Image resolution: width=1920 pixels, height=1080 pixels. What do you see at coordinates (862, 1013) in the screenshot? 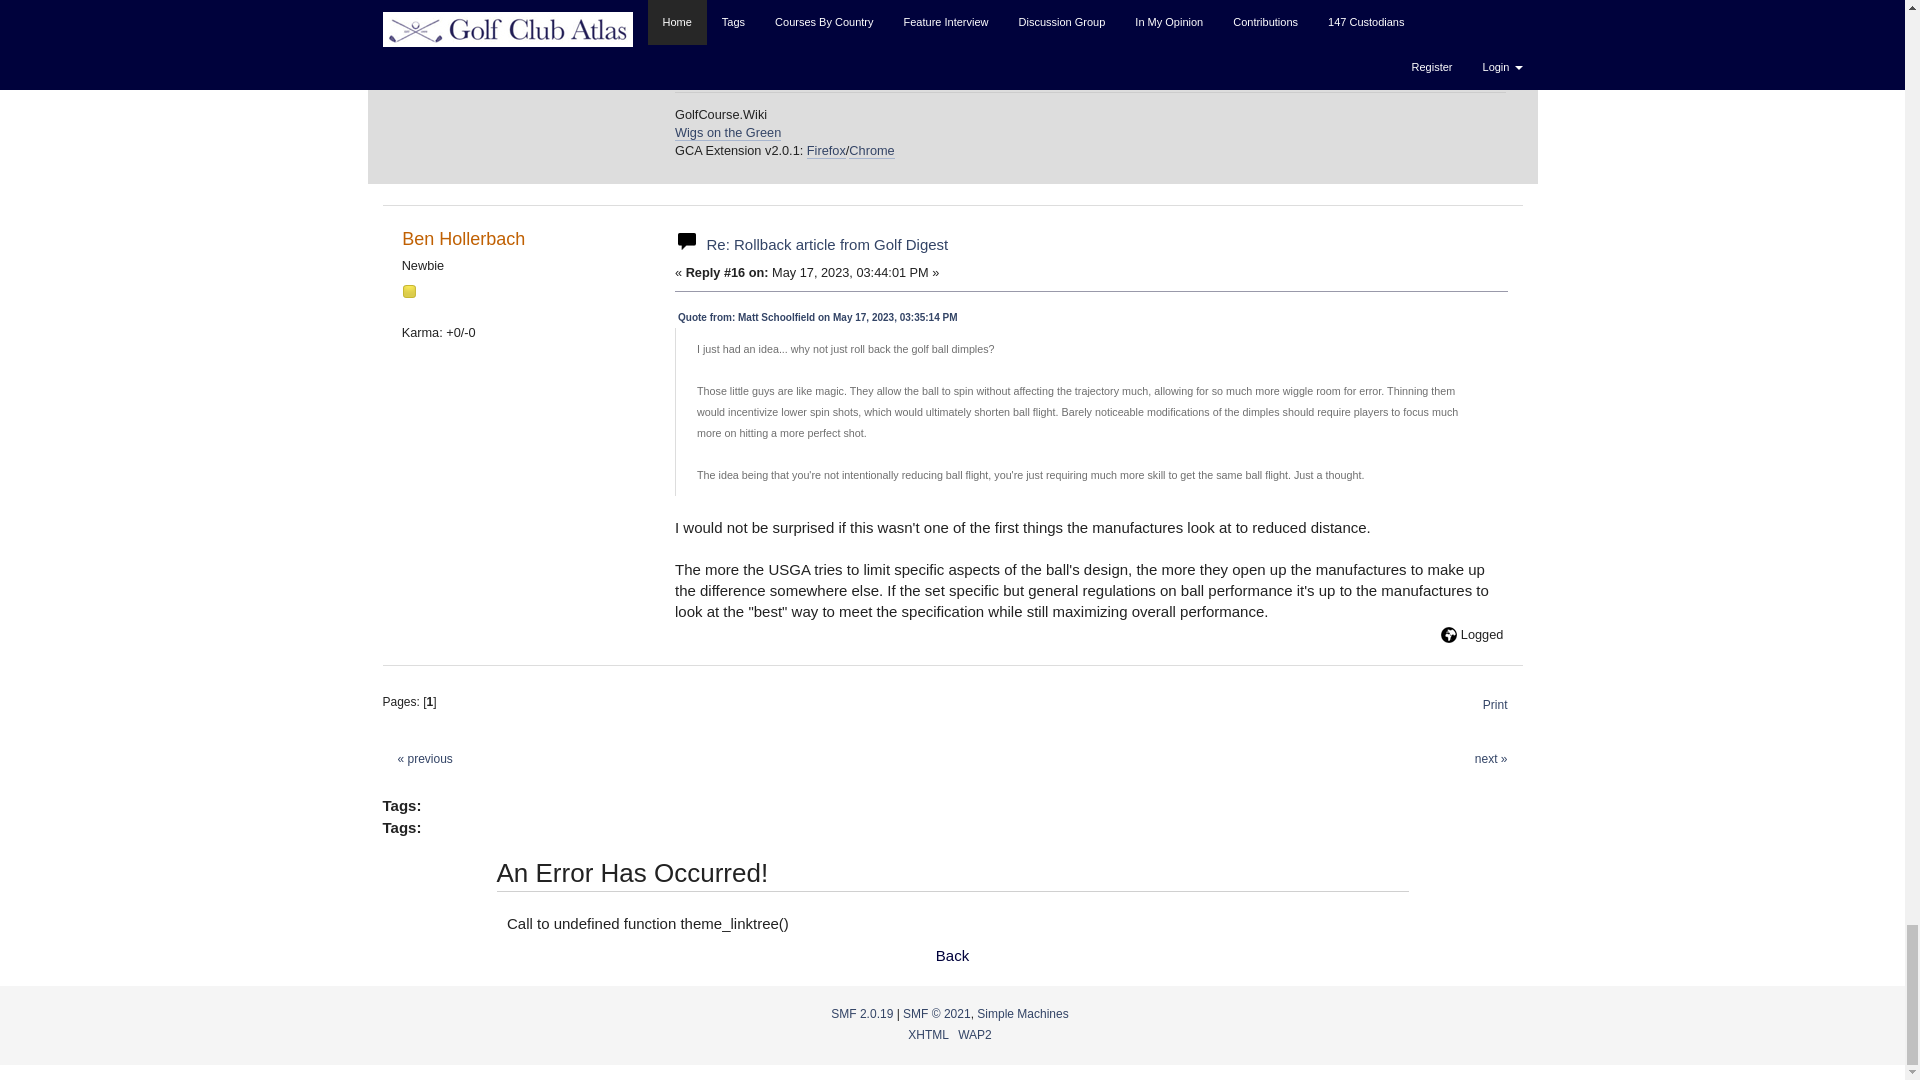
I see `Simple Machines Forum` at bounding box center [862, 1013].